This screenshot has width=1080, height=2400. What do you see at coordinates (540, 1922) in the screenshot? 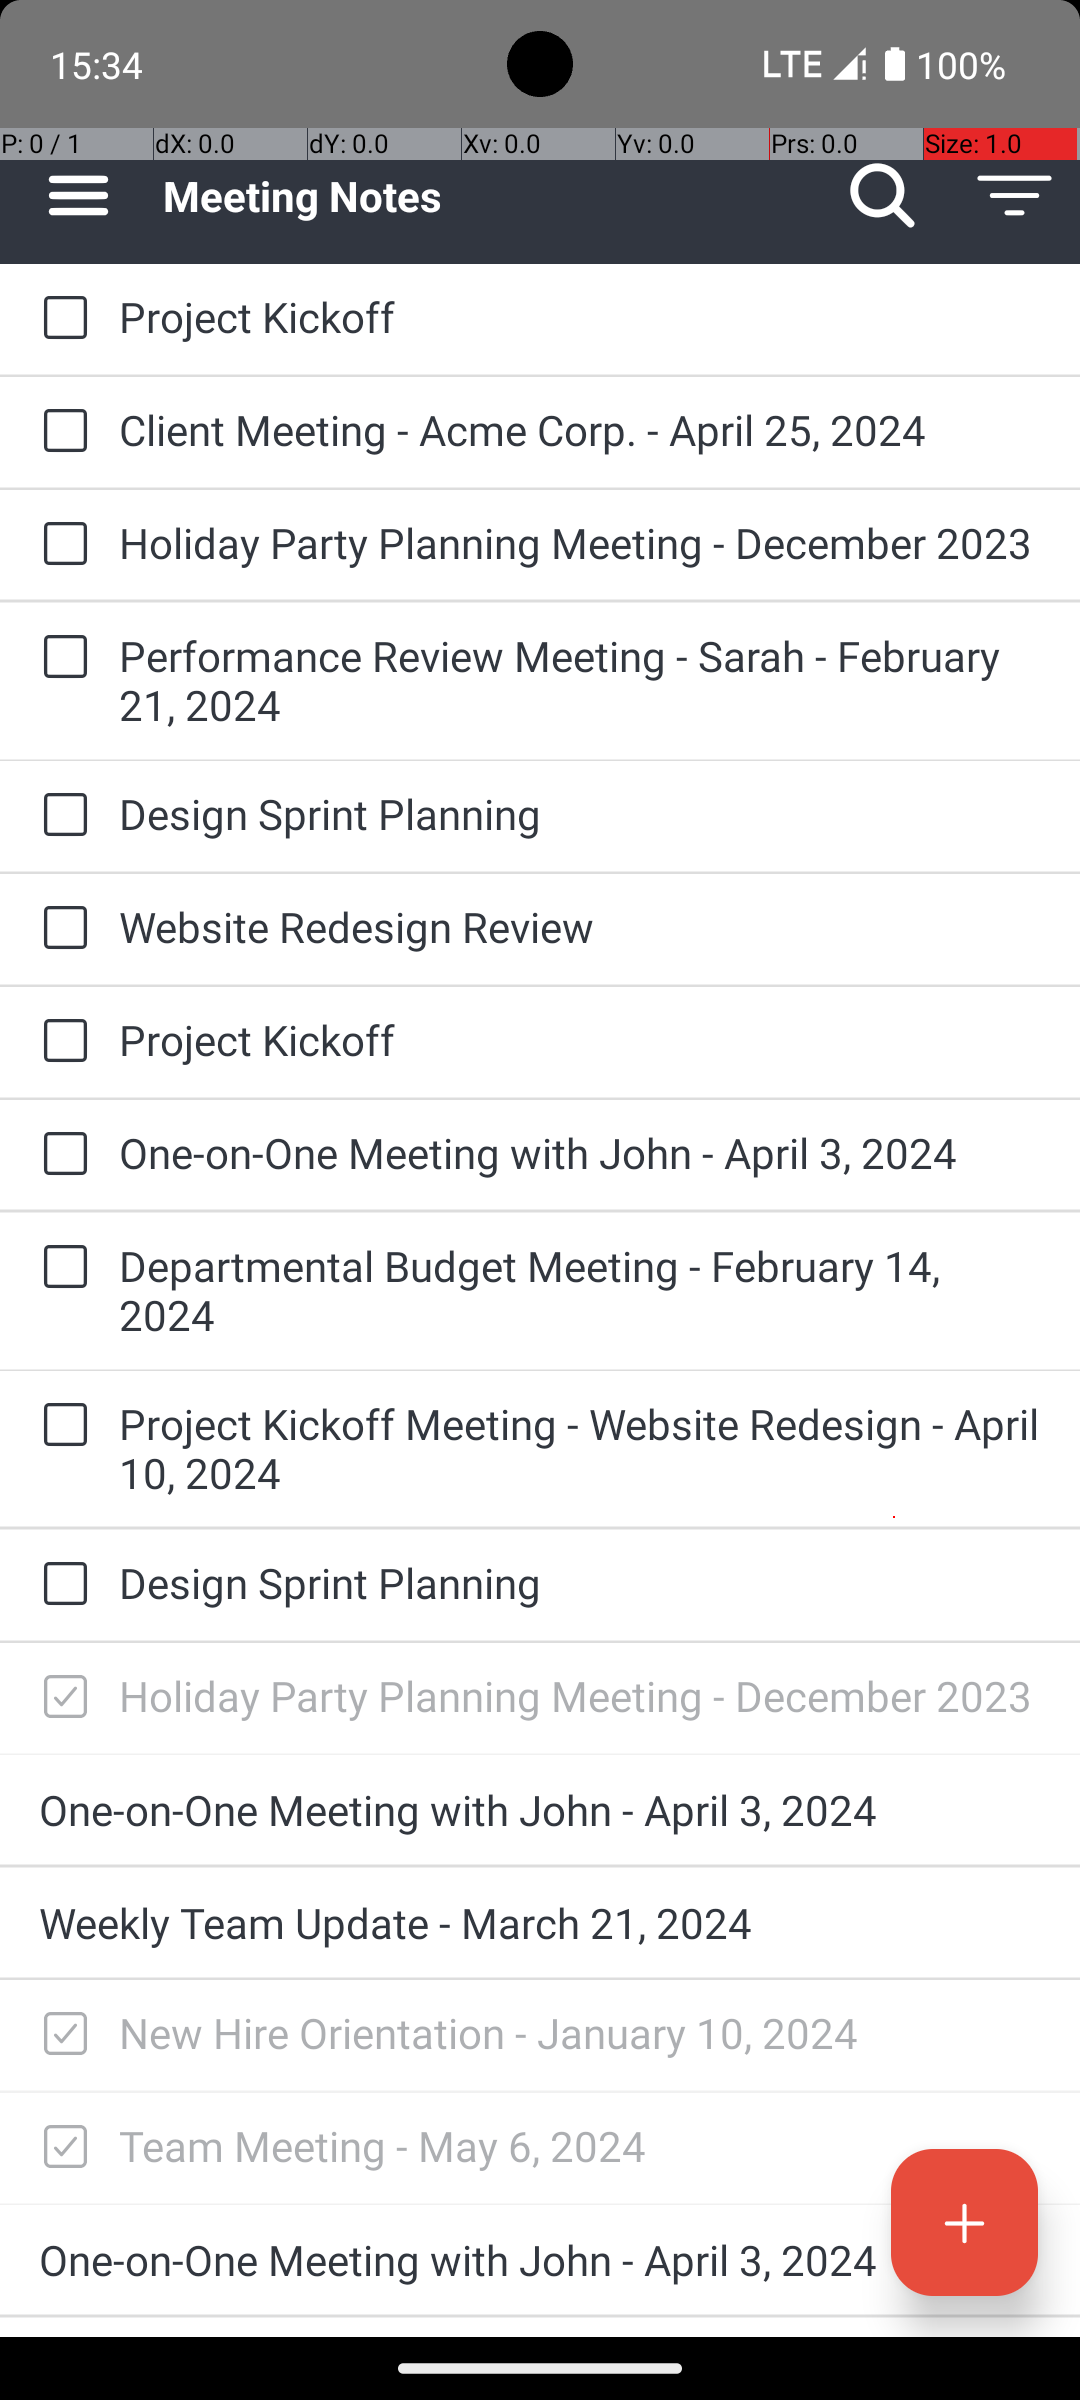
I see `Weekly Team Update - March 21, 2024` at bounding box center [540, 1922].